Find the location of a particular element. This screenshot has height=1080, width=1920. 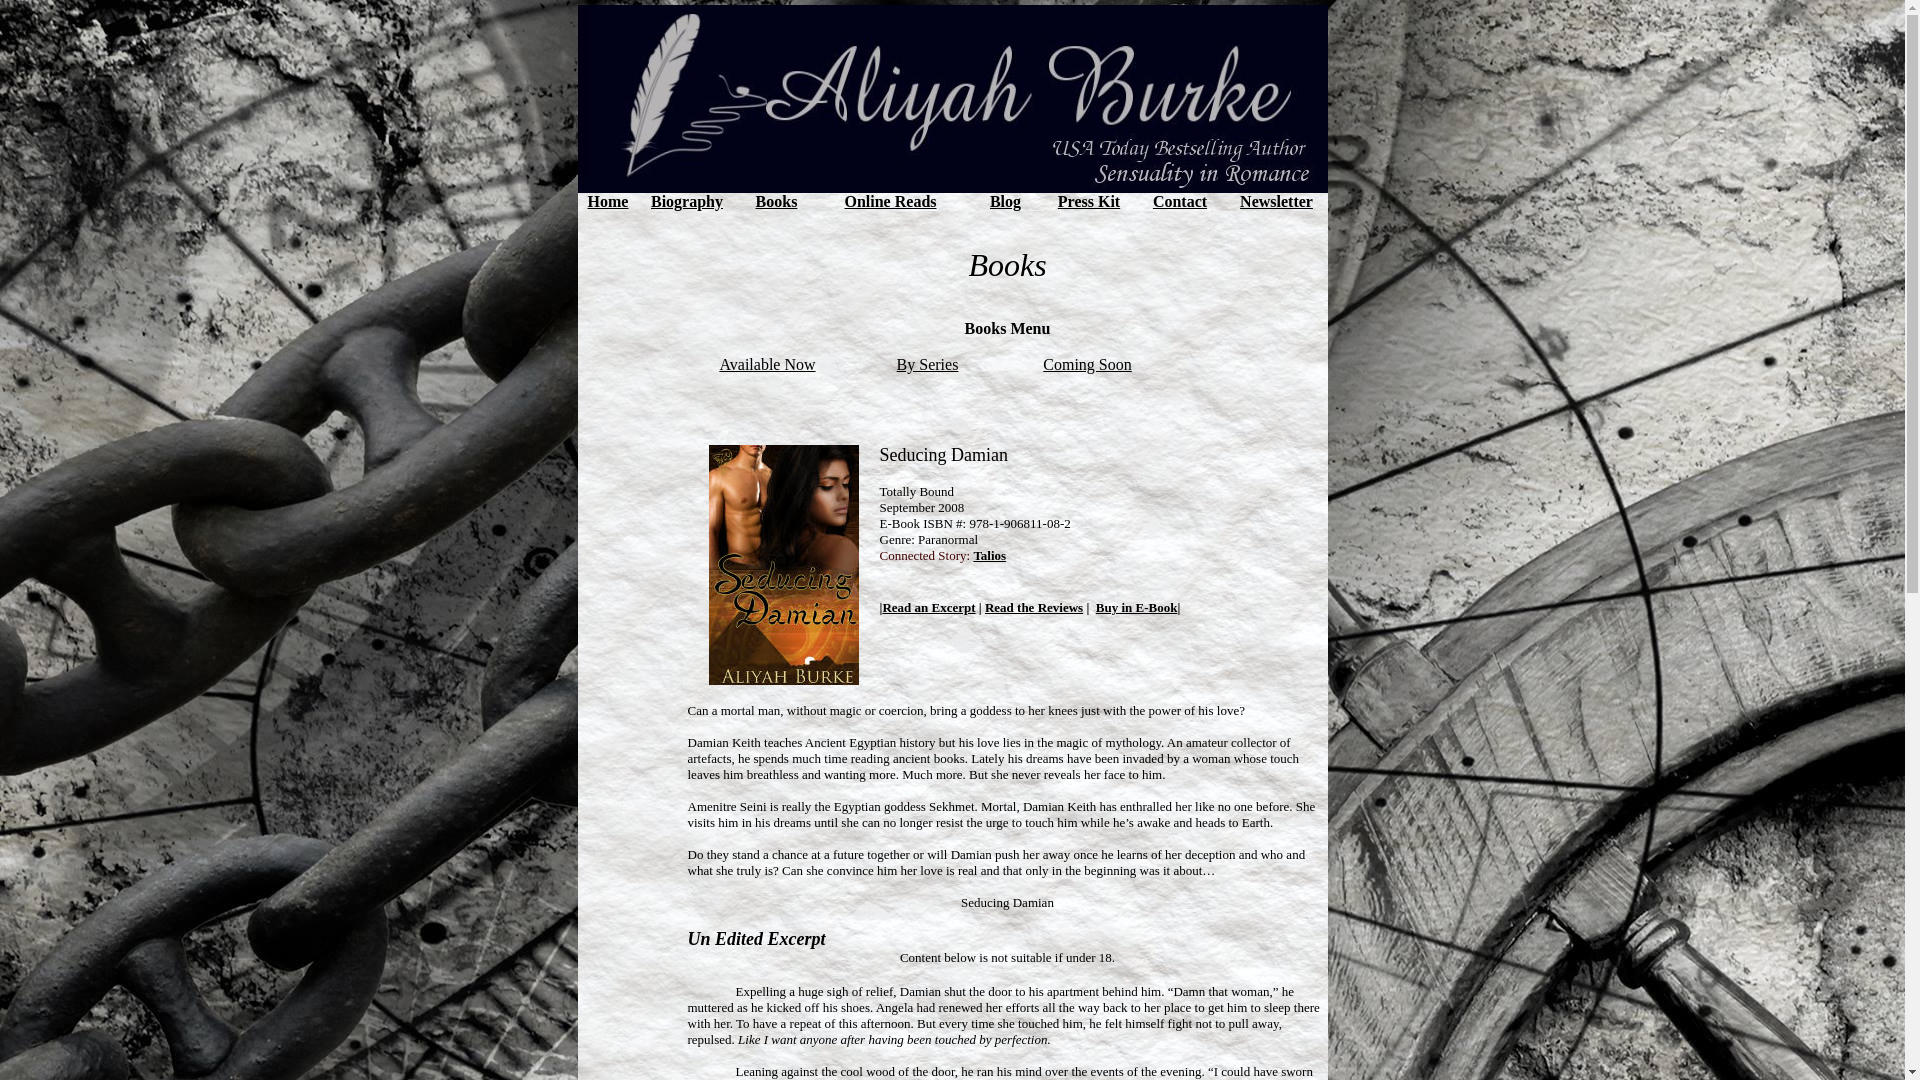

Online Reads is located at coordinates (890, 201).